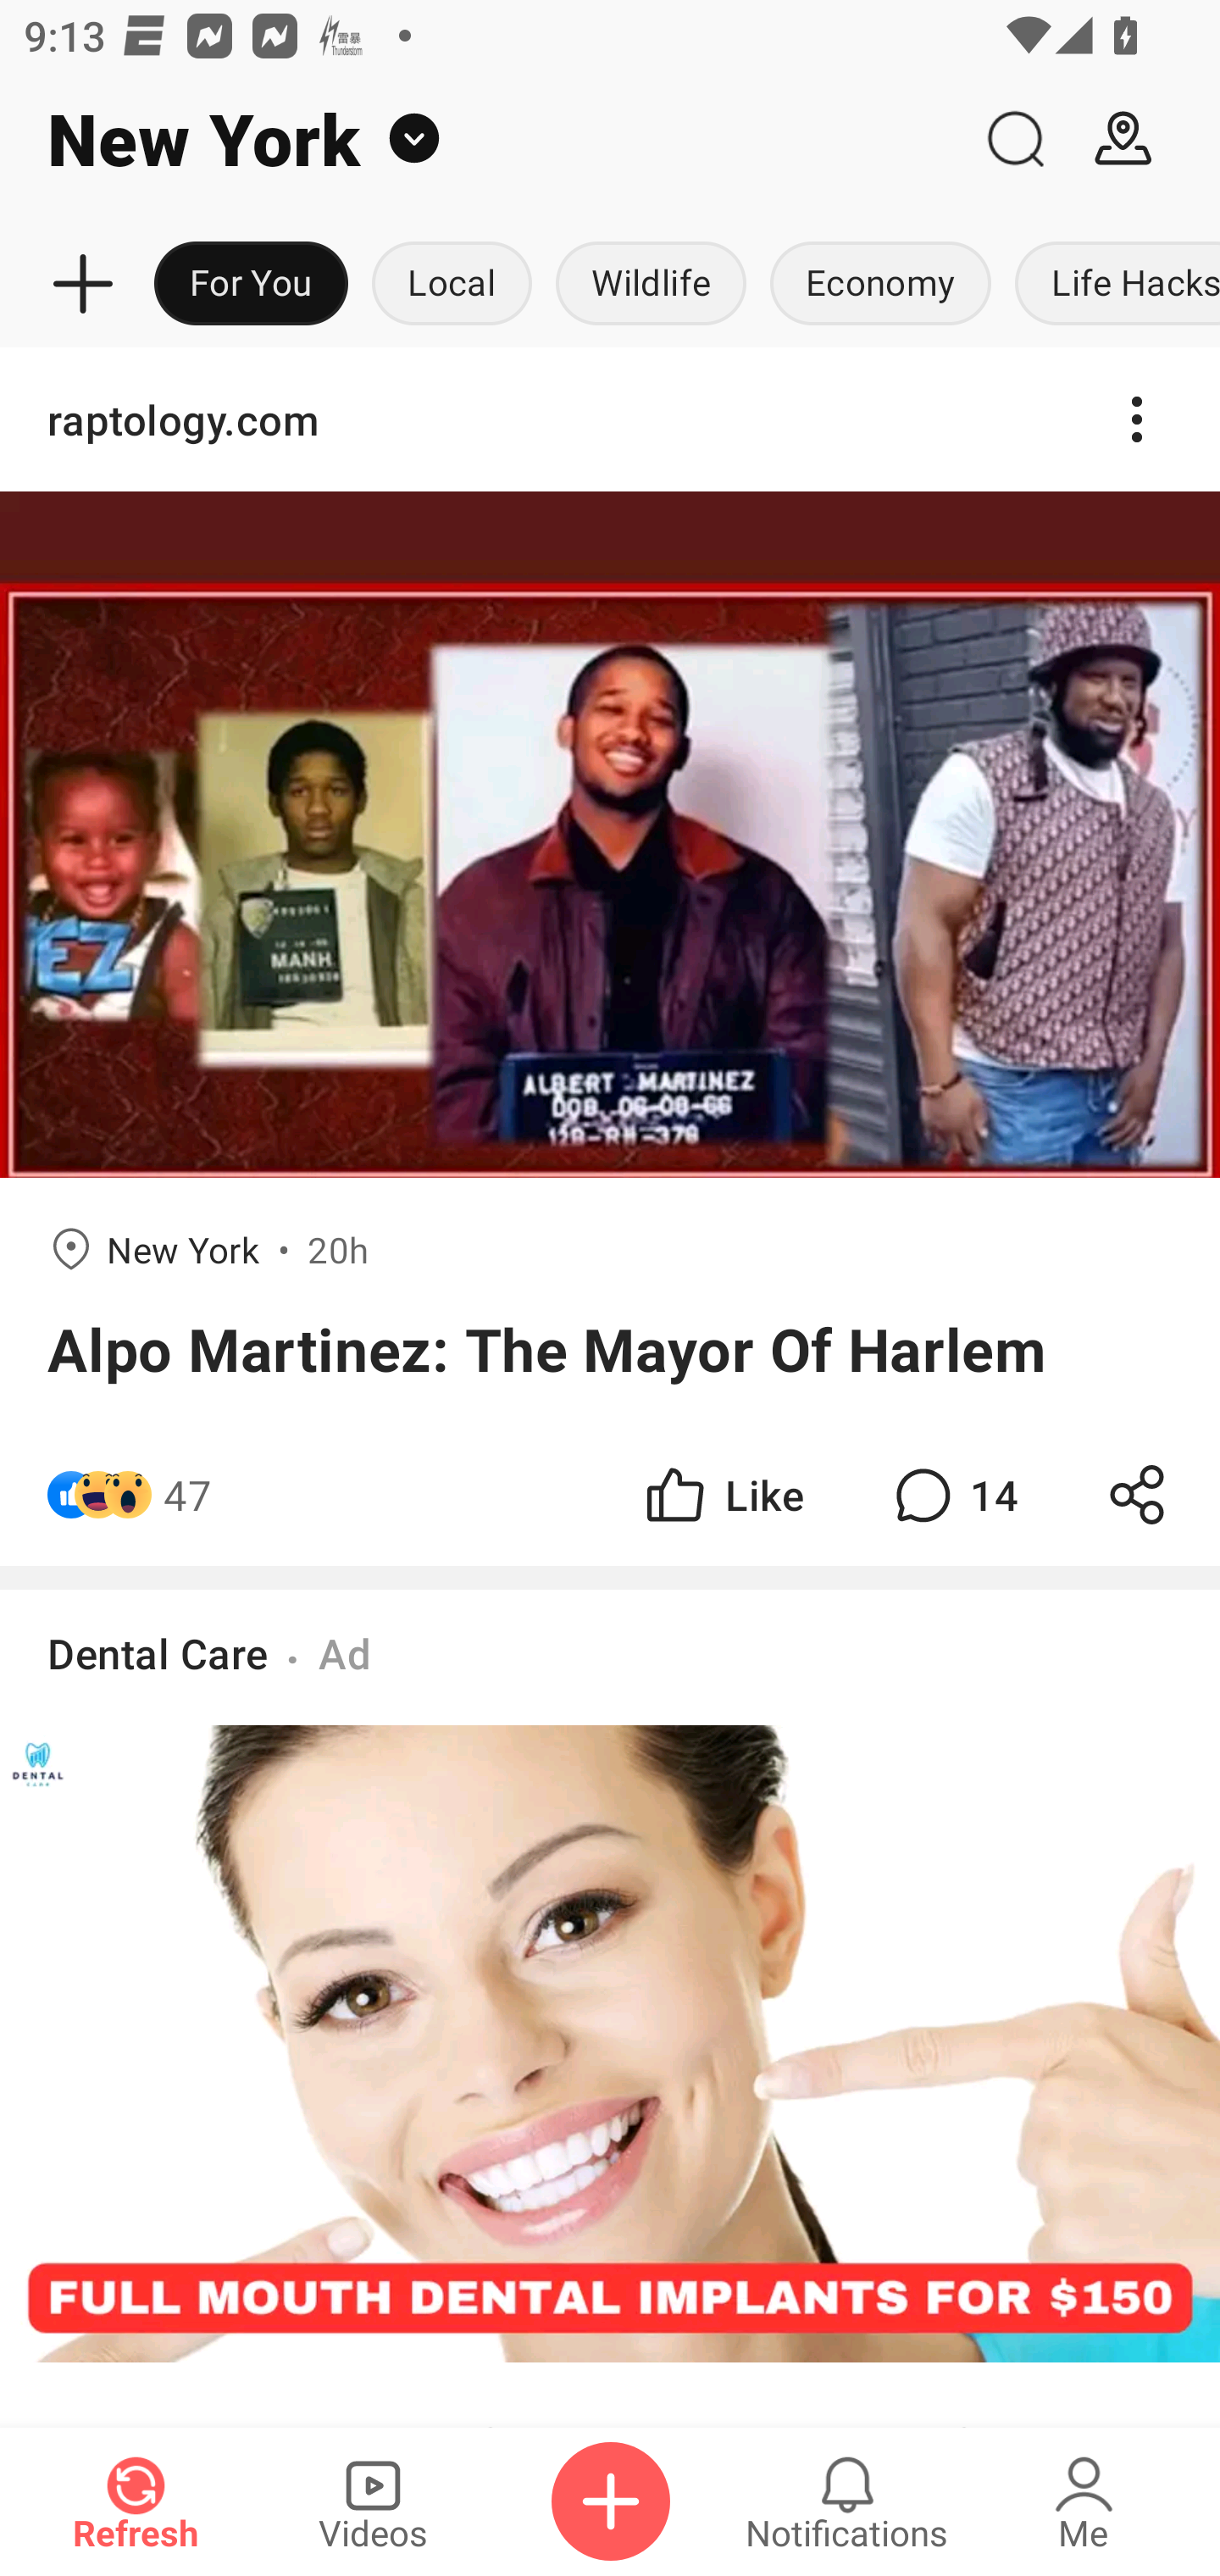 This screenshot has width=1220, height=2576. I want to click on Local, so click(452, 285).